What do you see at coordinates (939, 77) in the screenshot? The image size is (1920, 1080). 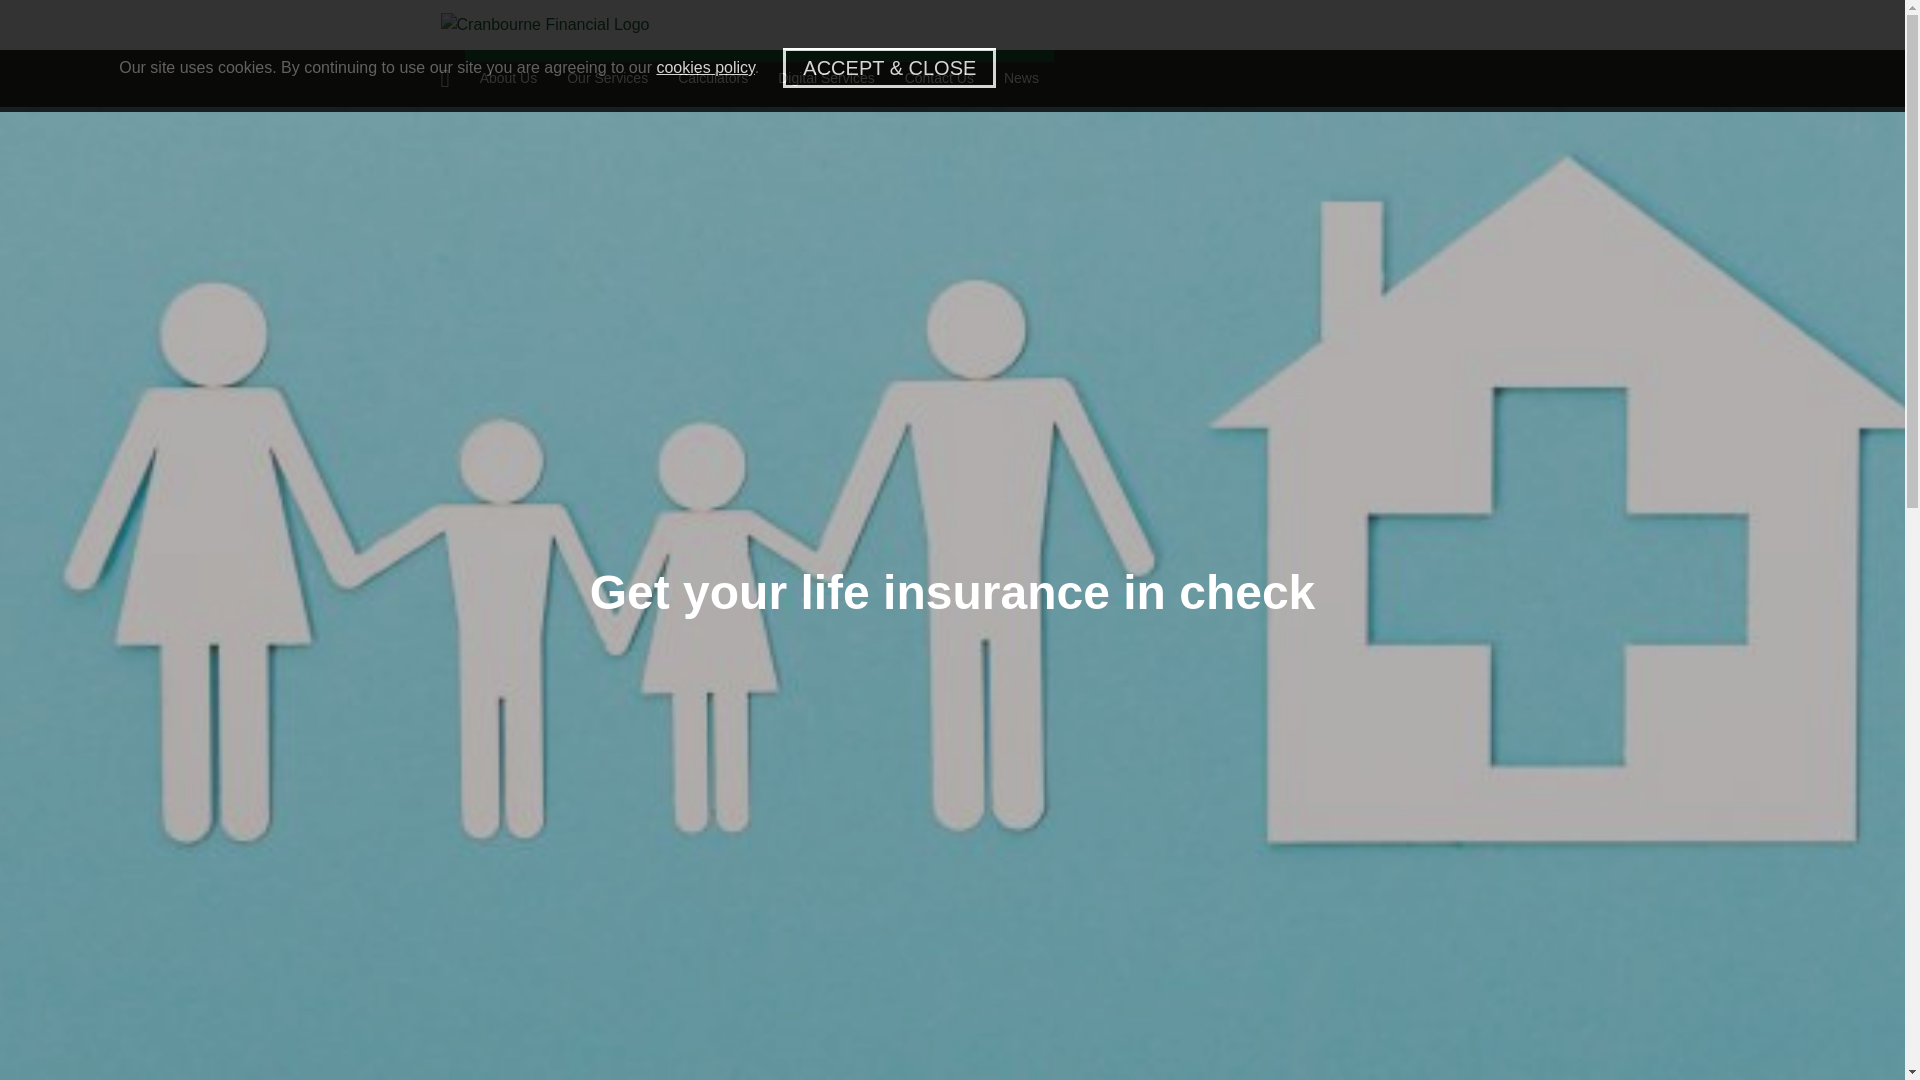 I see `Contact Us` at bounding box center [939, 77].